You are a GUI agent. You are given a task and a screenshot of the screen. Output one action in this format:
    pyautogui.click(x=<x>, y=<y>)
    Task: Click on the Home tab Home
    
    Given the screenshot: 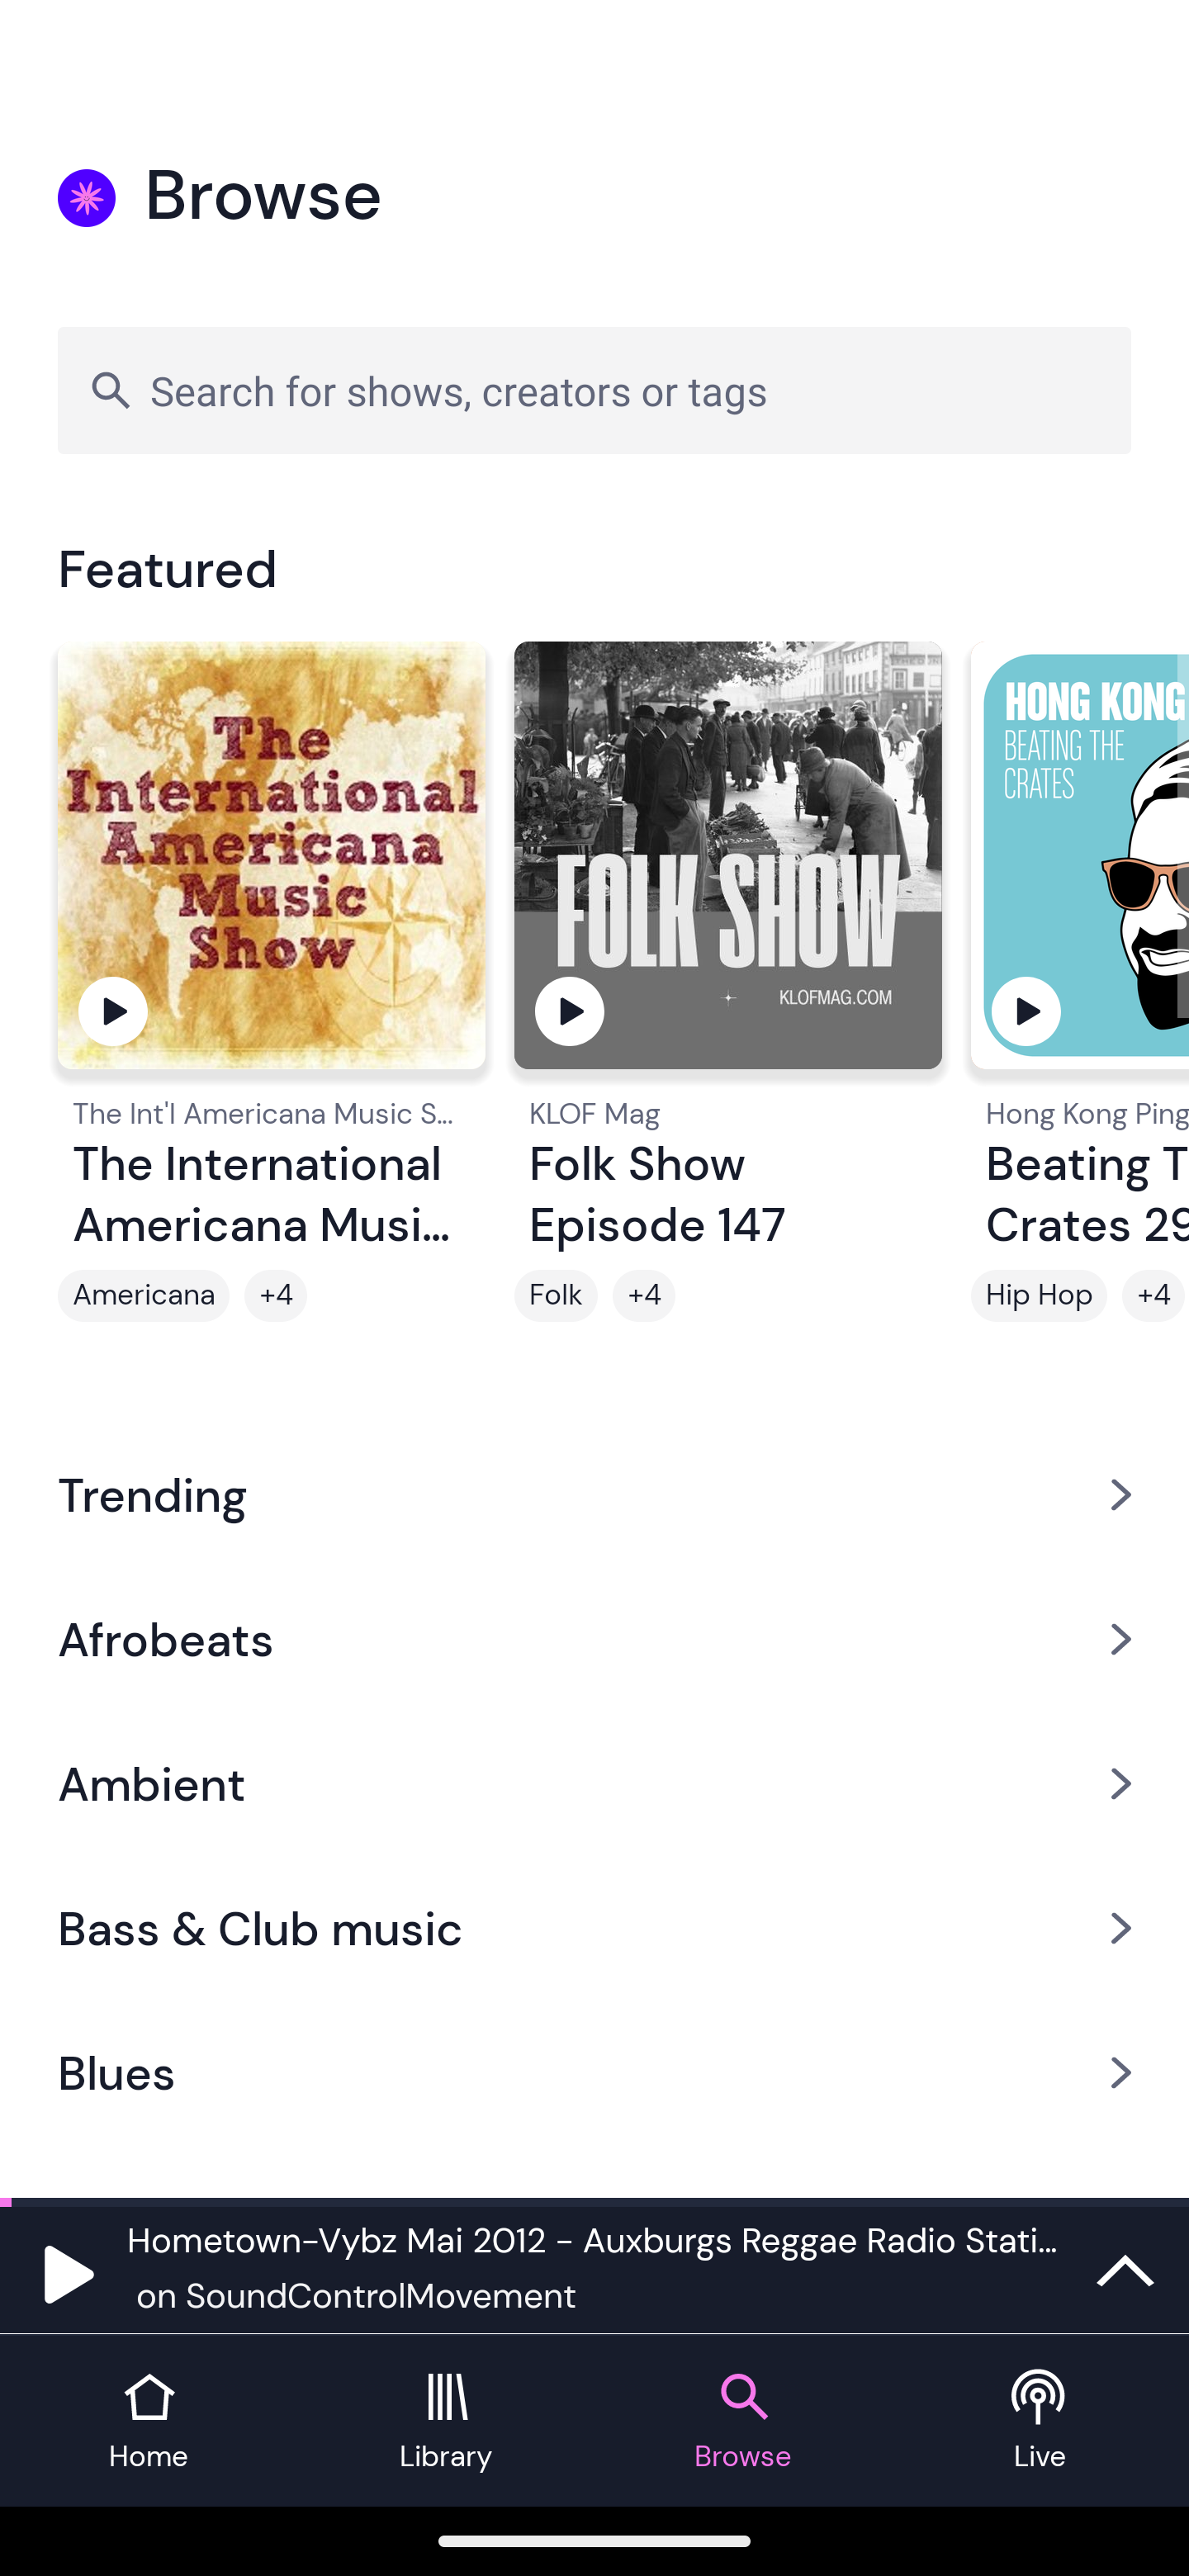 What is the action you would take?
    pyautogui.click(x=149, y=2421)
    